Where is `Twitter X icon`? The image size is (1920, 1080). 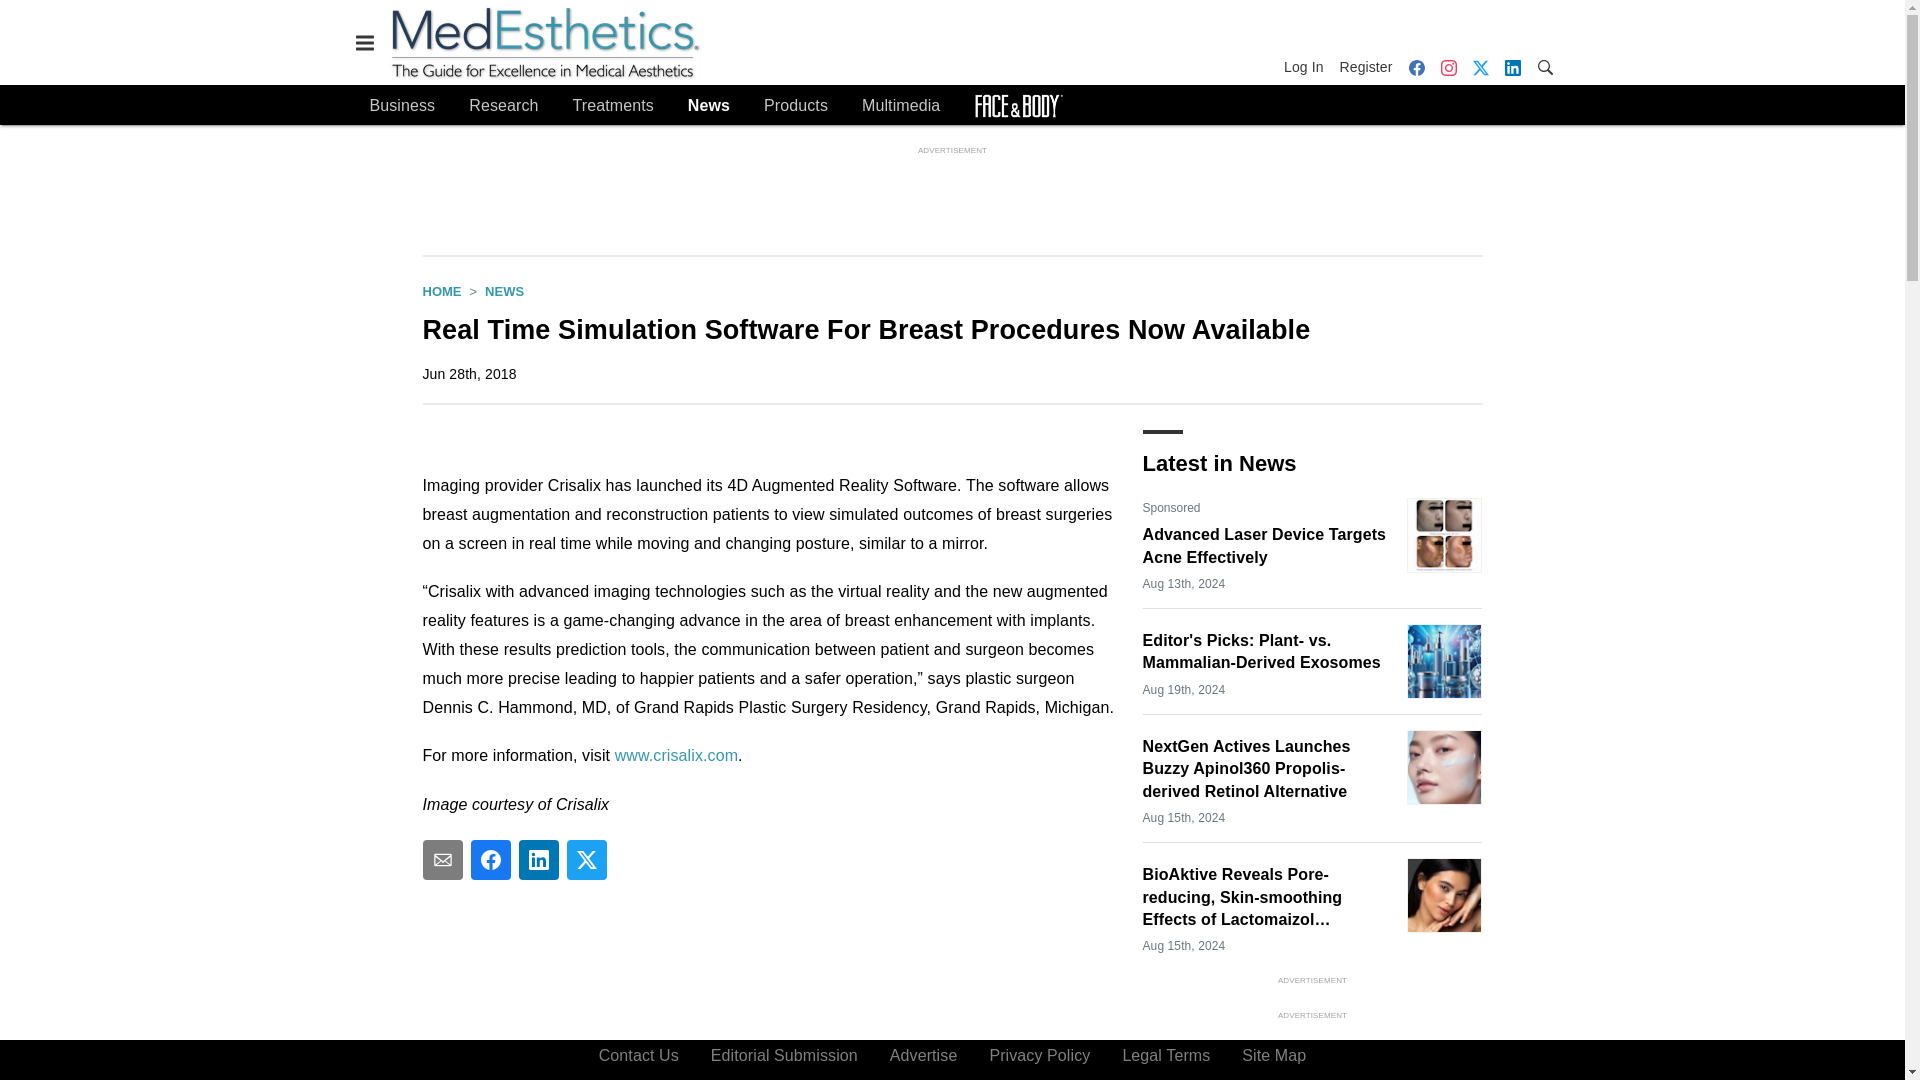 Twitter X icon is located at coordinates (1479, 66).